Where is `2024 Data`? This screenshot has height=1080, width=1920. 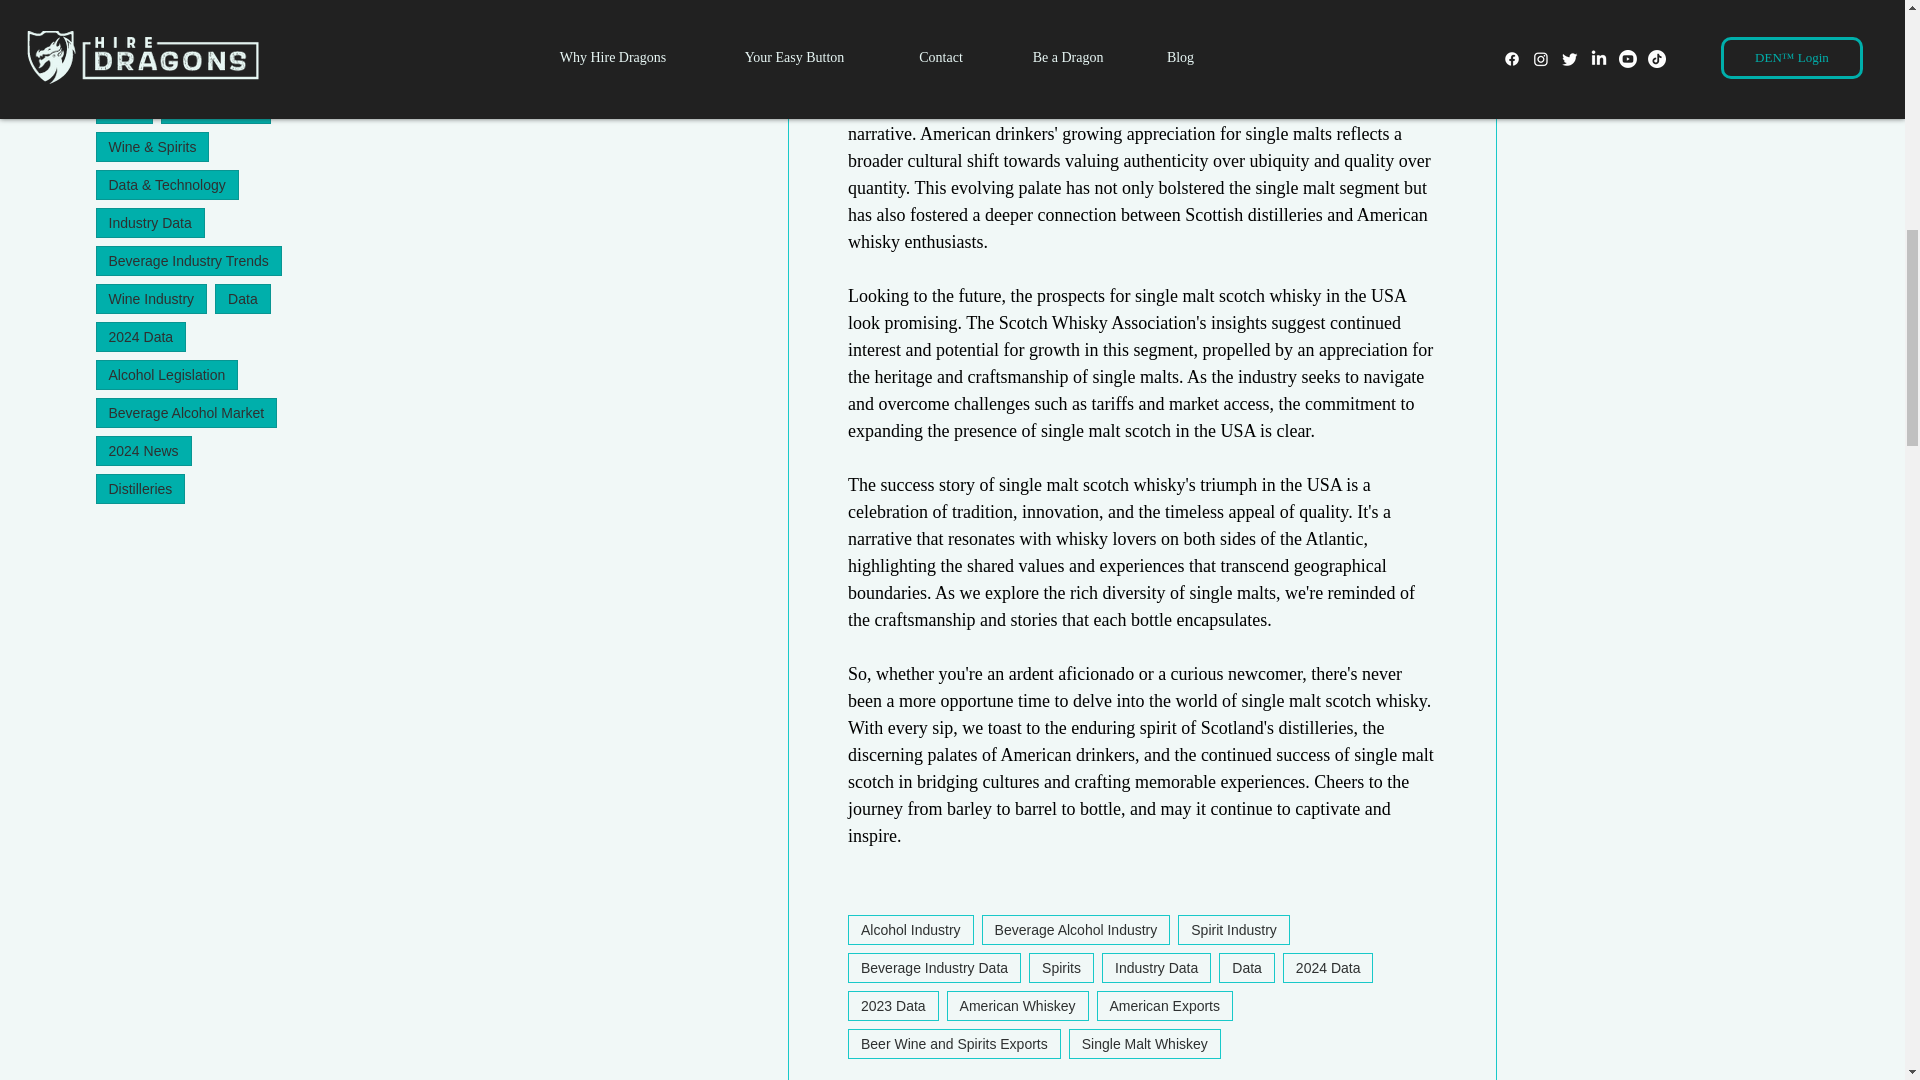
2024 Data is located at coordinates (141, 336).